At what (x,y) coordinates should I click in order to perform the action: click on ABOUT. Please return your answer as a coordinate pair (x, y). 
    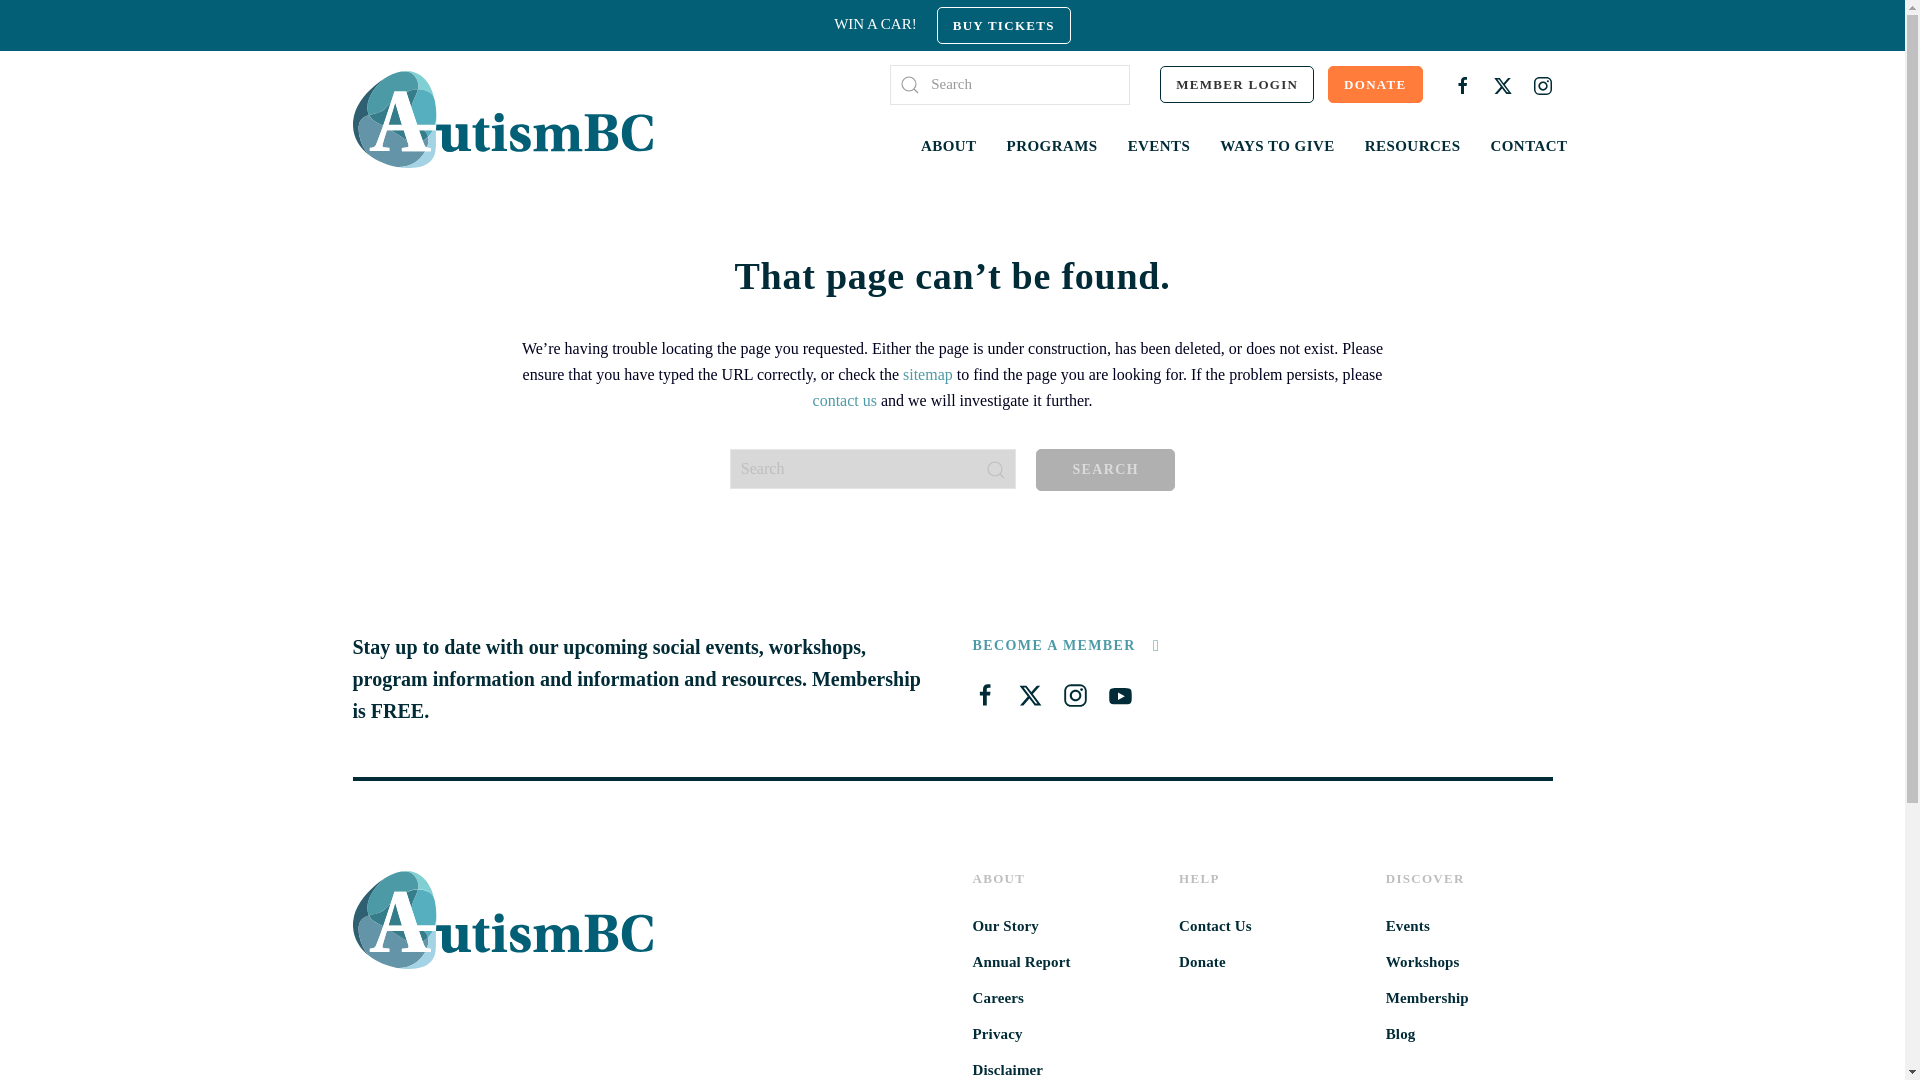
    Looking at the image, I should click on (949, 145).